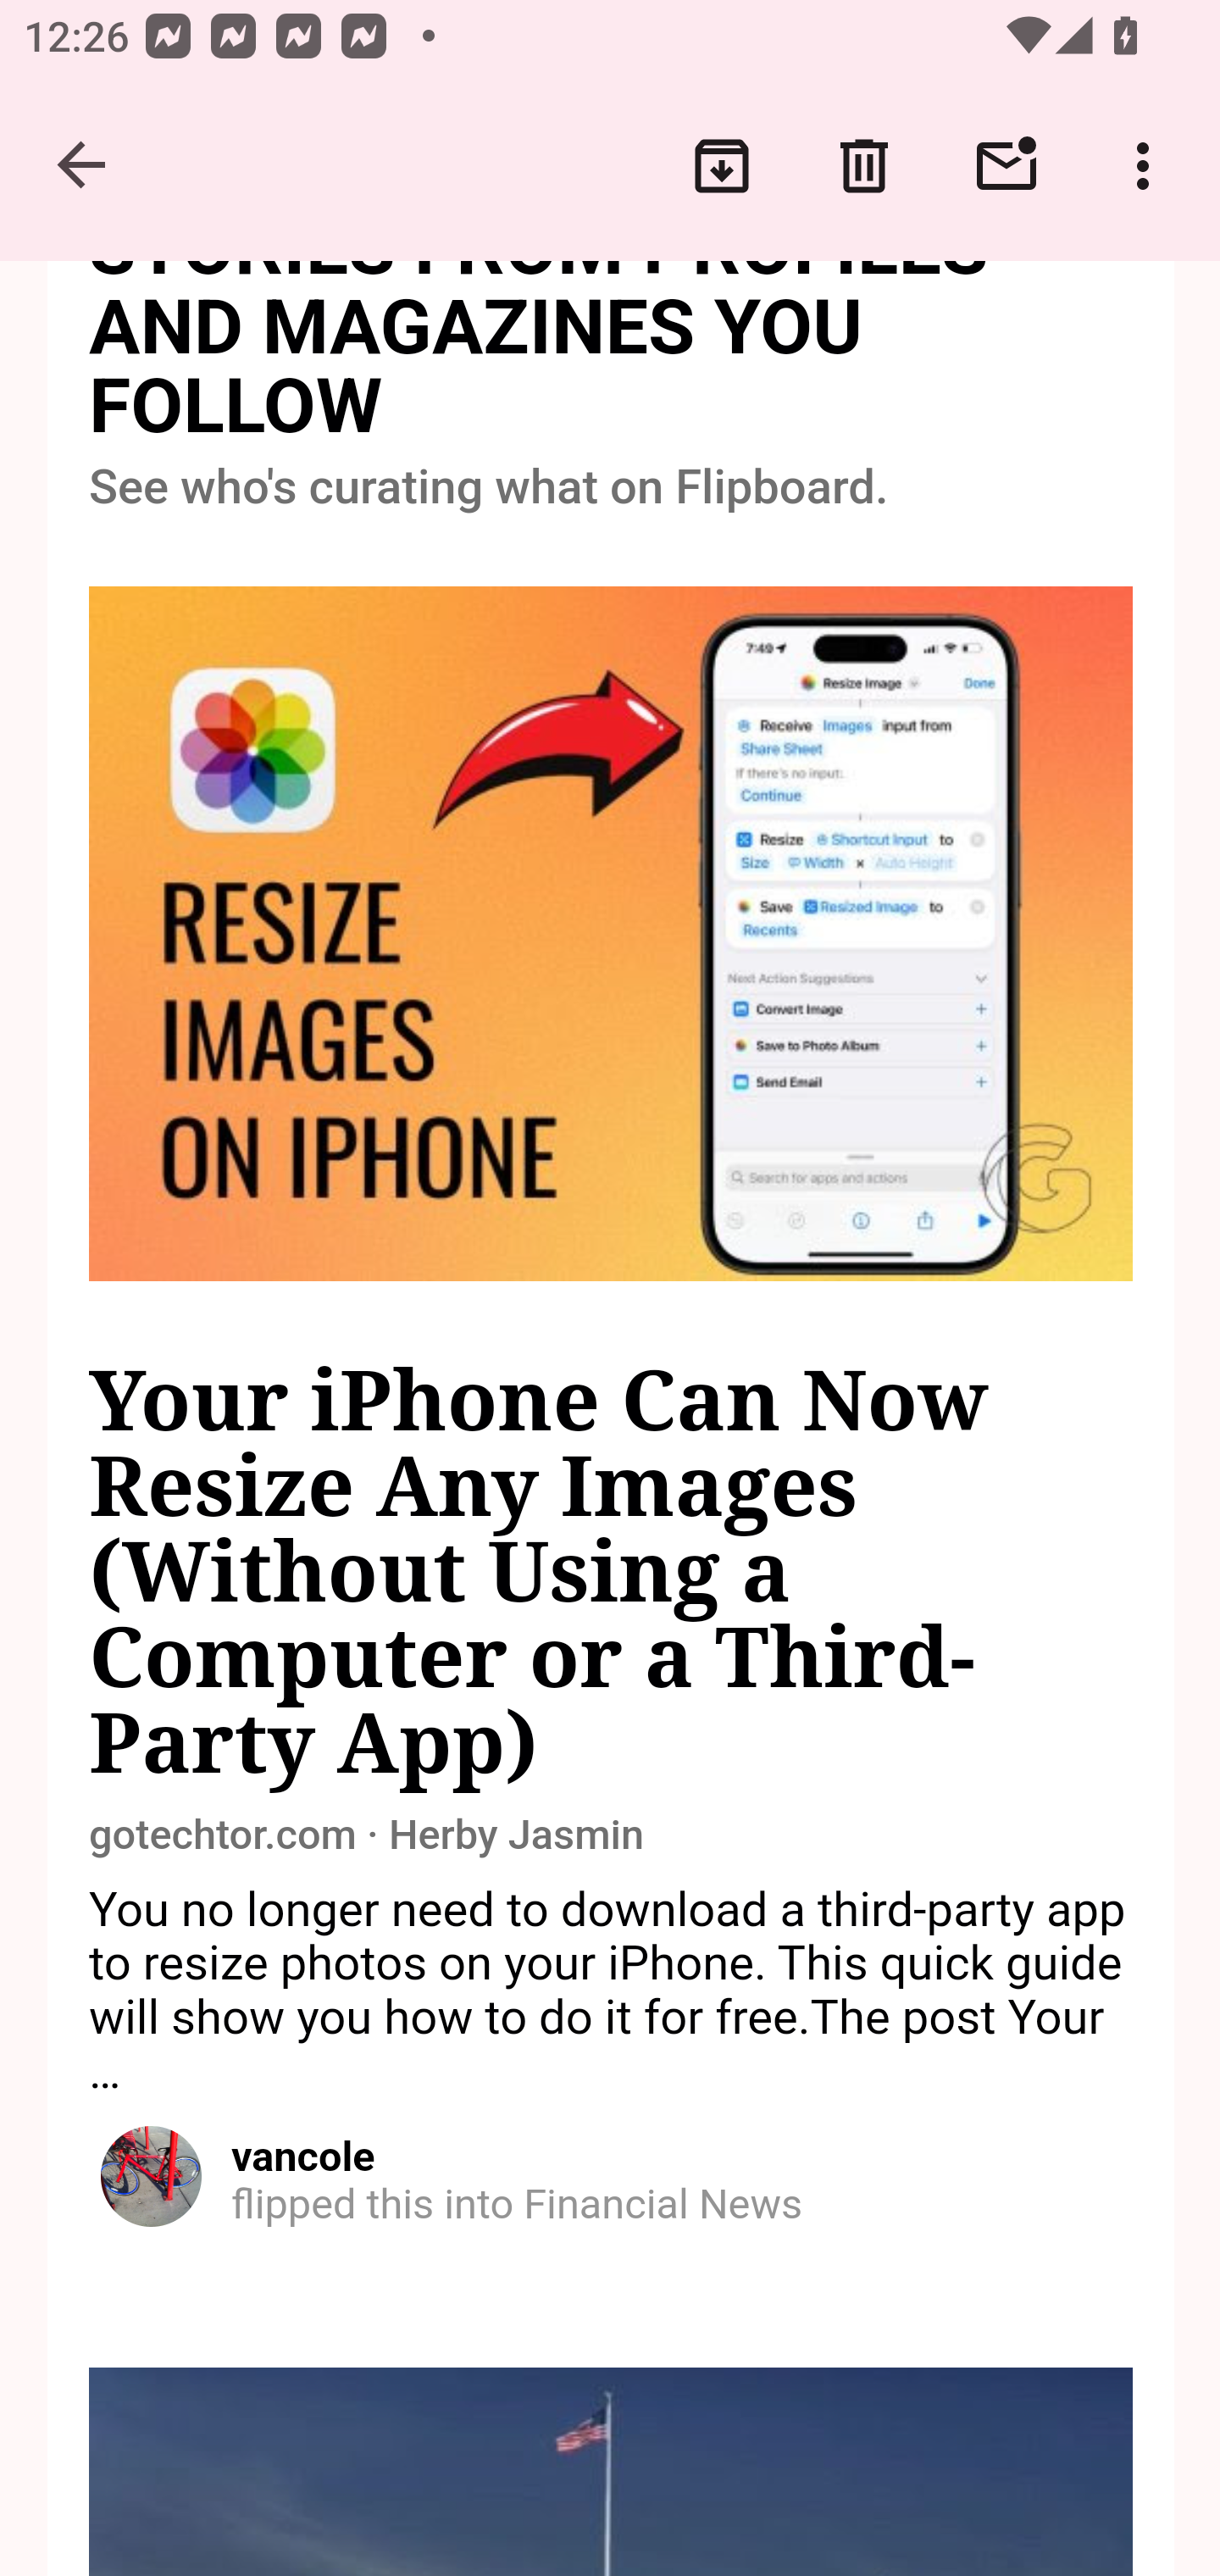 Image resolution: width=1220 pixels, height=2576 pixels. Describe the element at coordinates (83, 166) in the screenshot. I see `Navigate up` at that location.